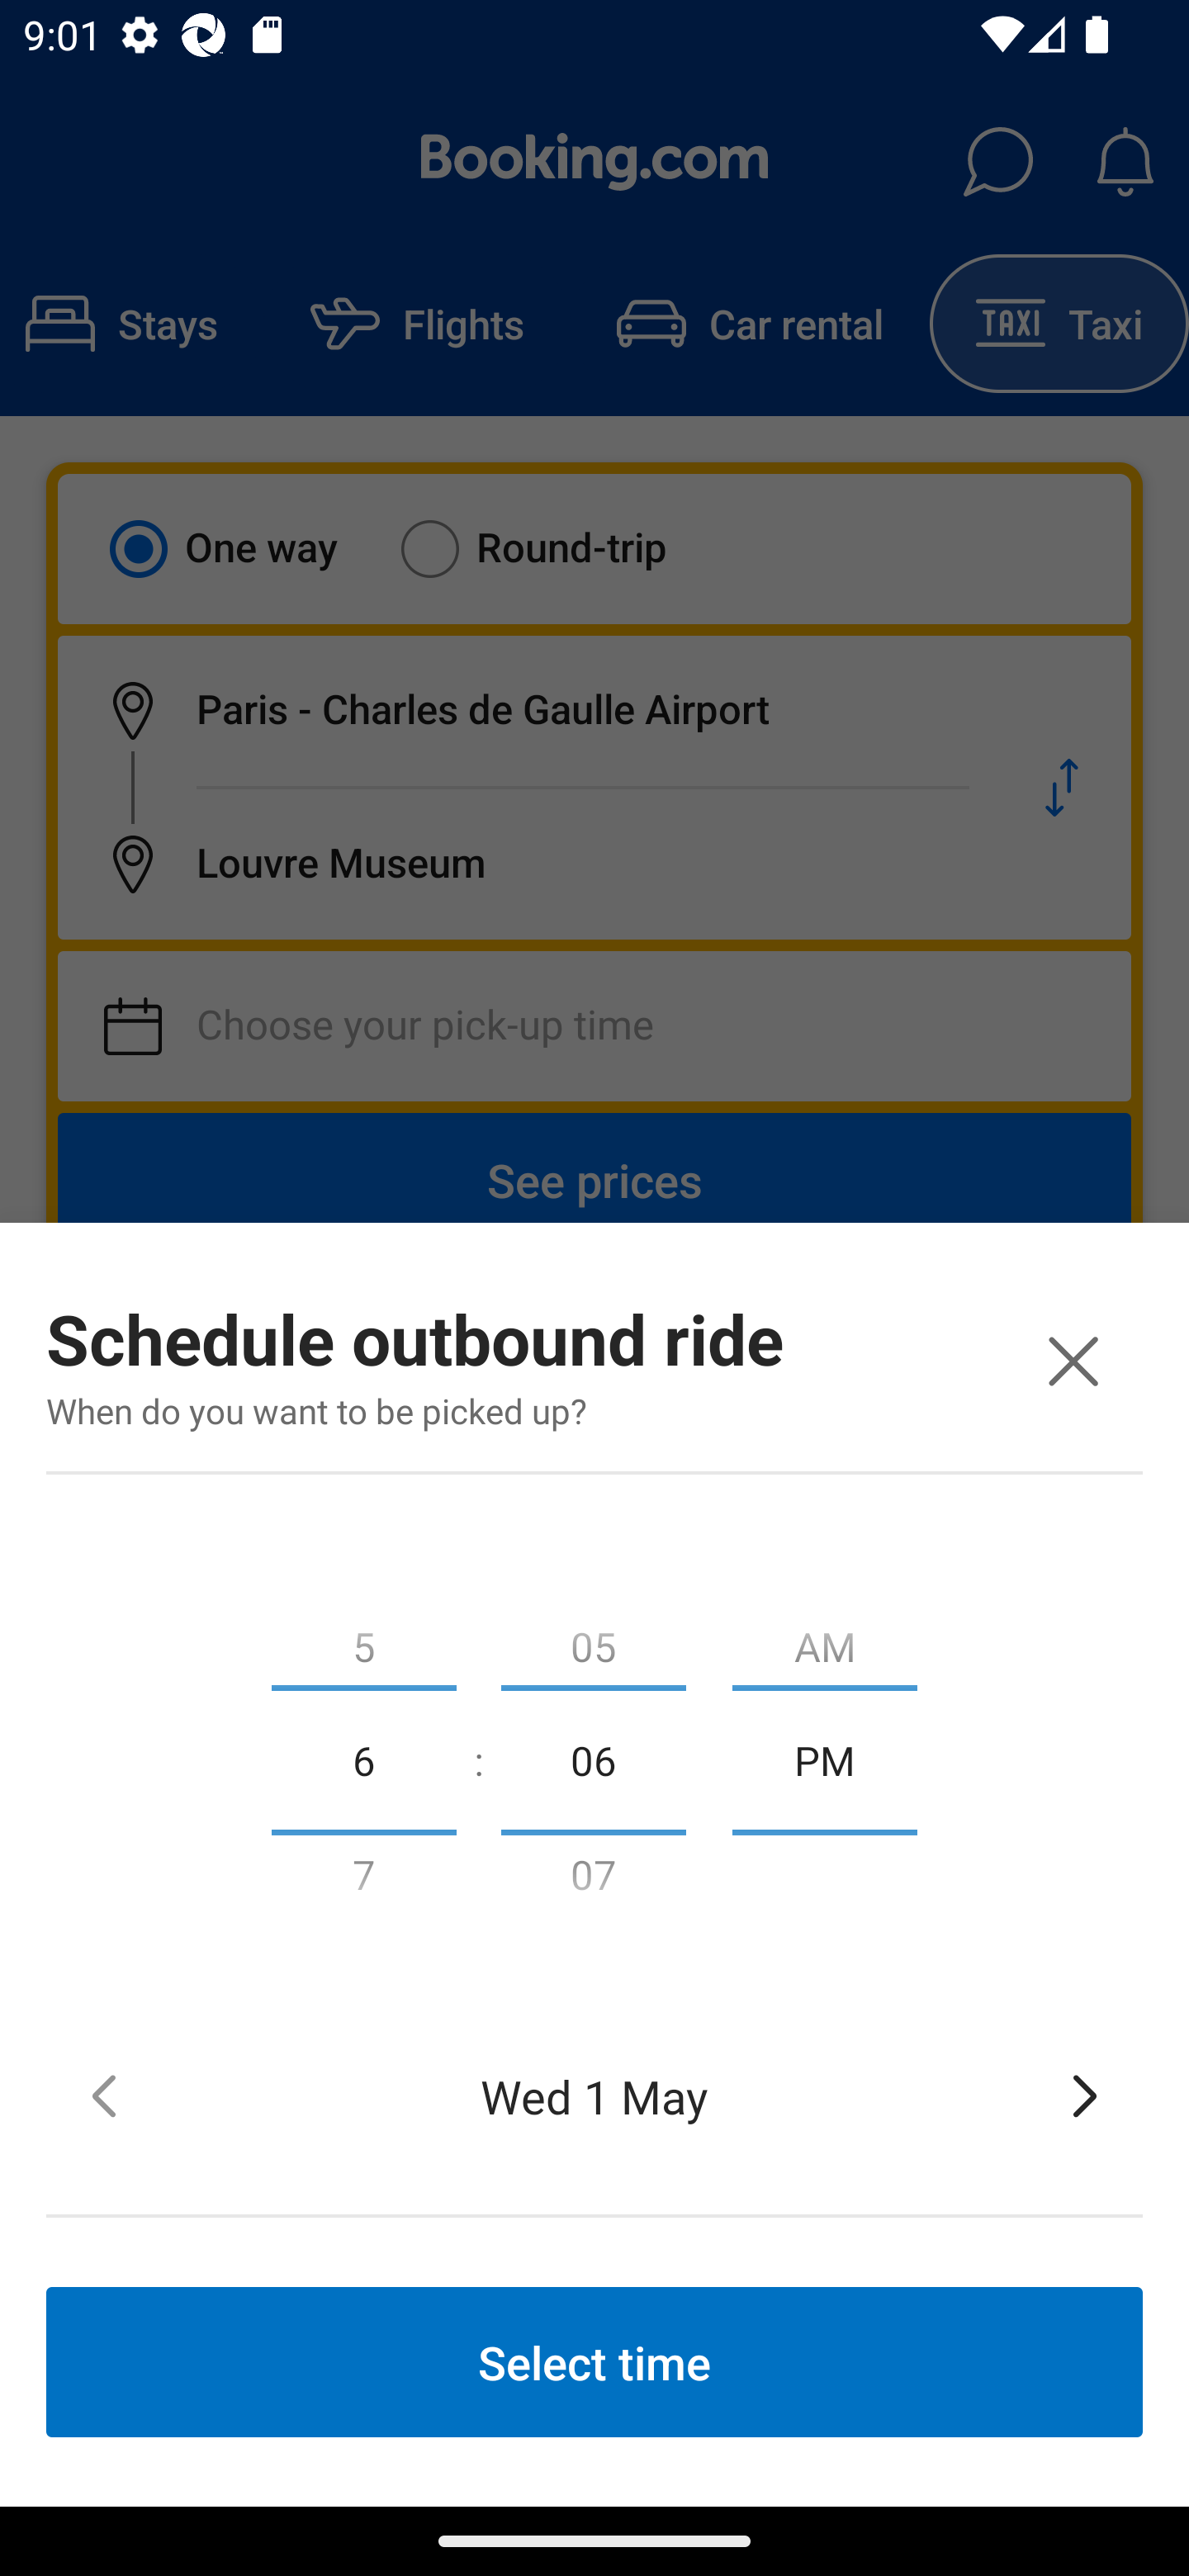 The width and height of the screenshot is (1189, 2576). Describe the element at coordinates (593, 1640) in the screenshot. I see `05` at that location.